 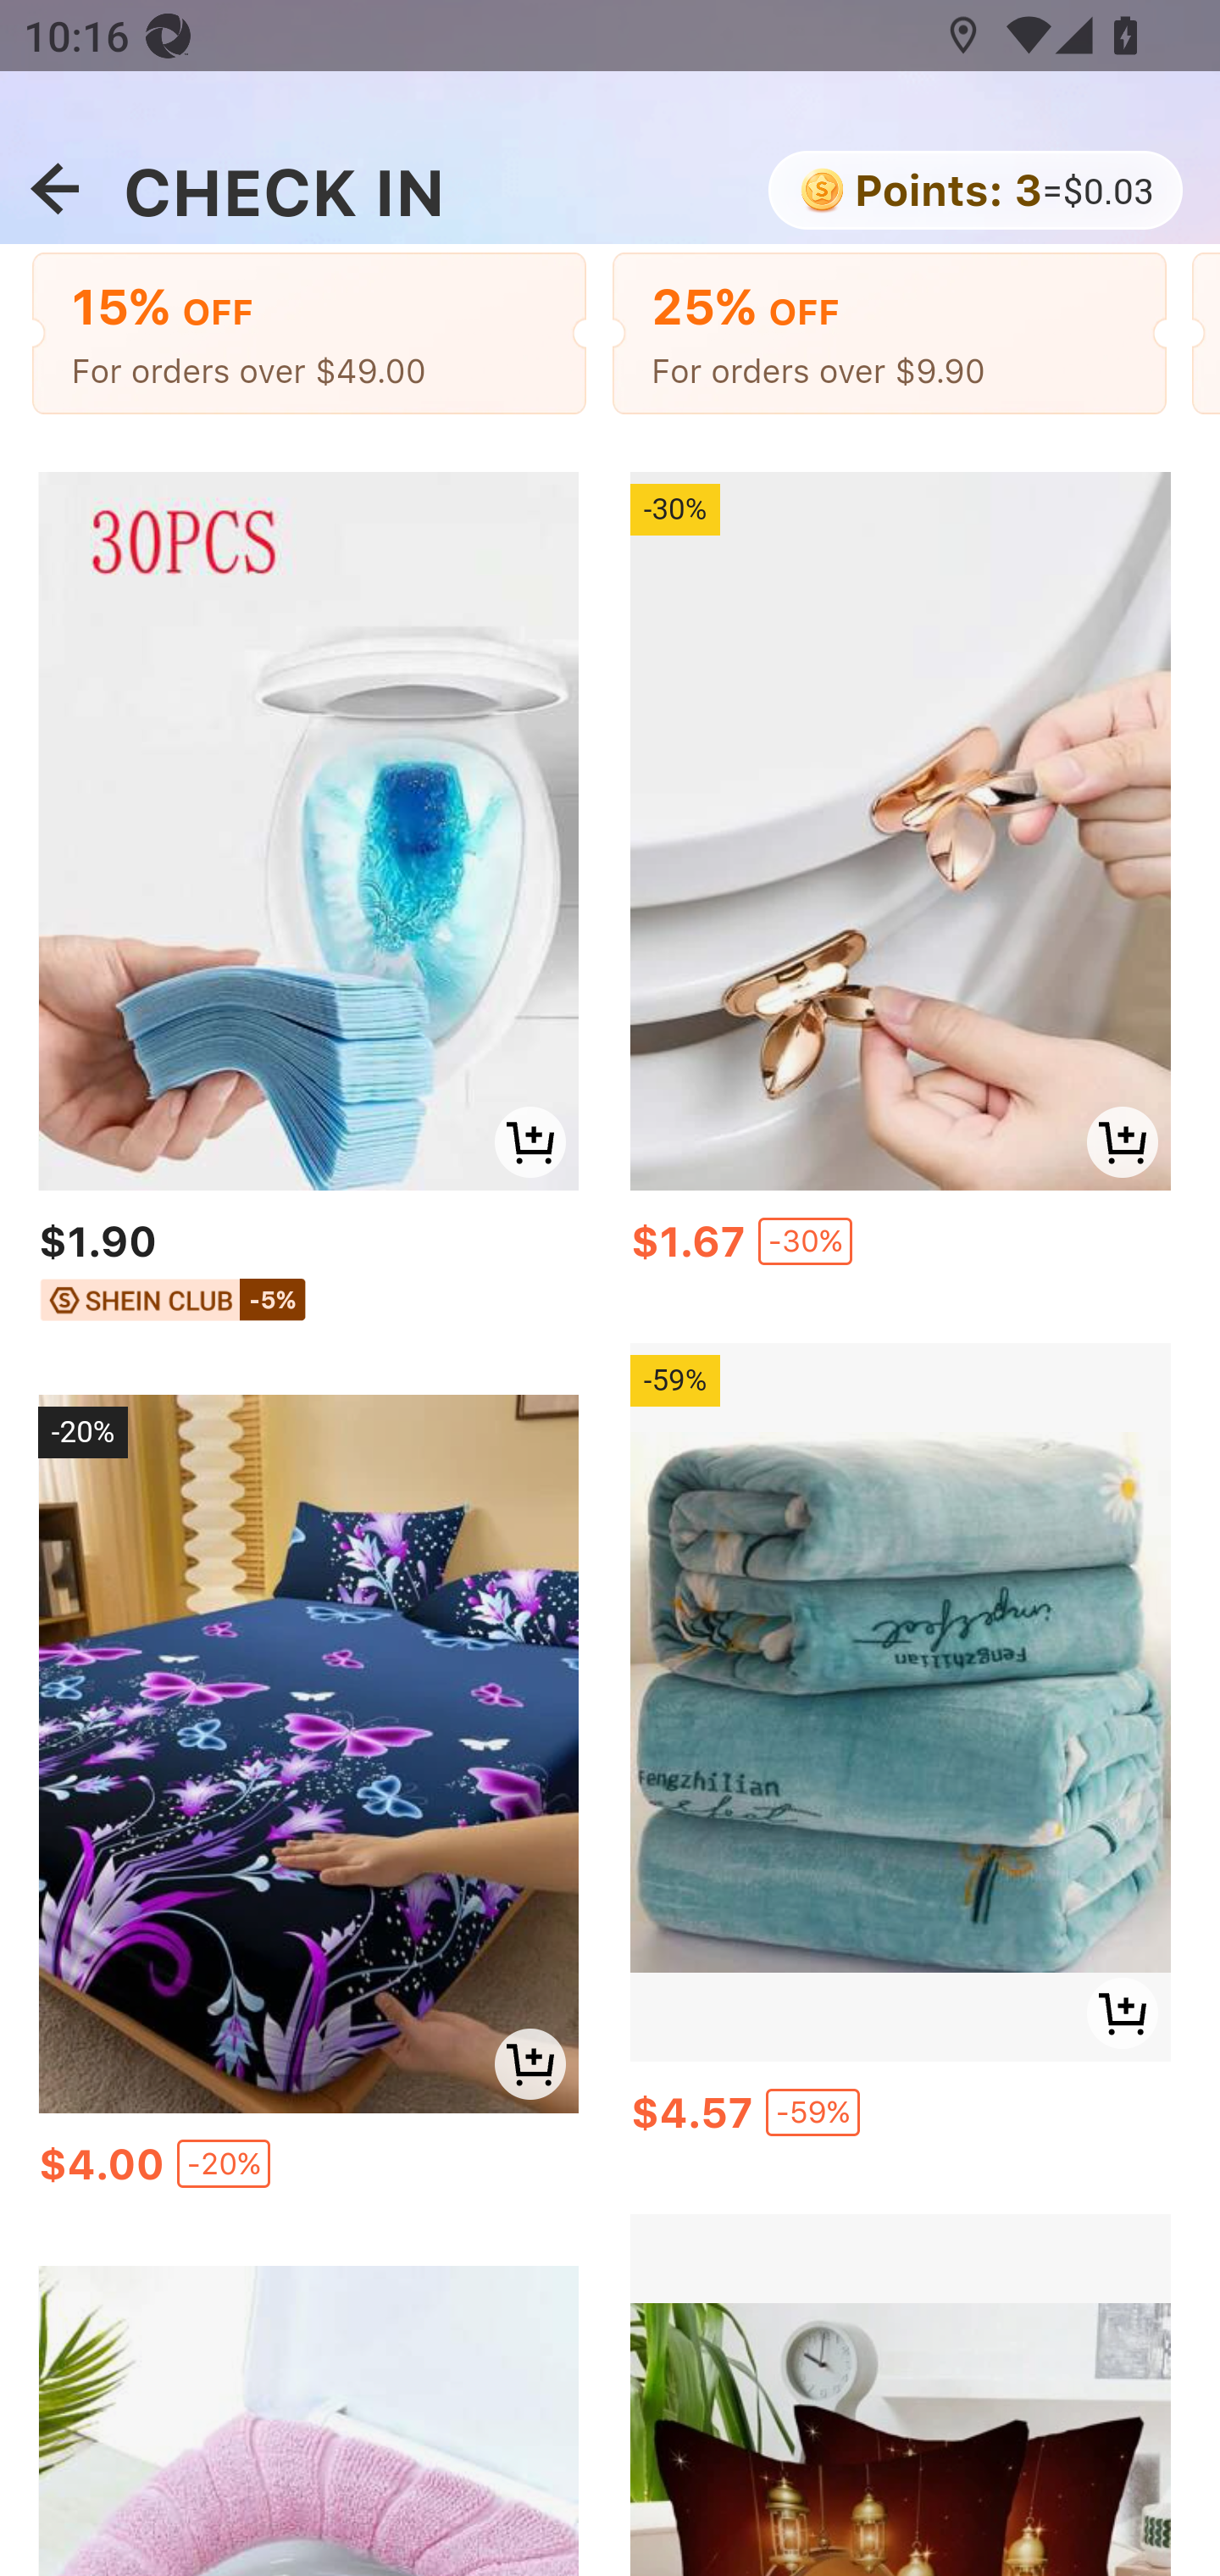 I want to click on $1.90 sui_icon_paidmember_Label@3x-91f33d47f8 -5%, so click(x=308, y=1274).